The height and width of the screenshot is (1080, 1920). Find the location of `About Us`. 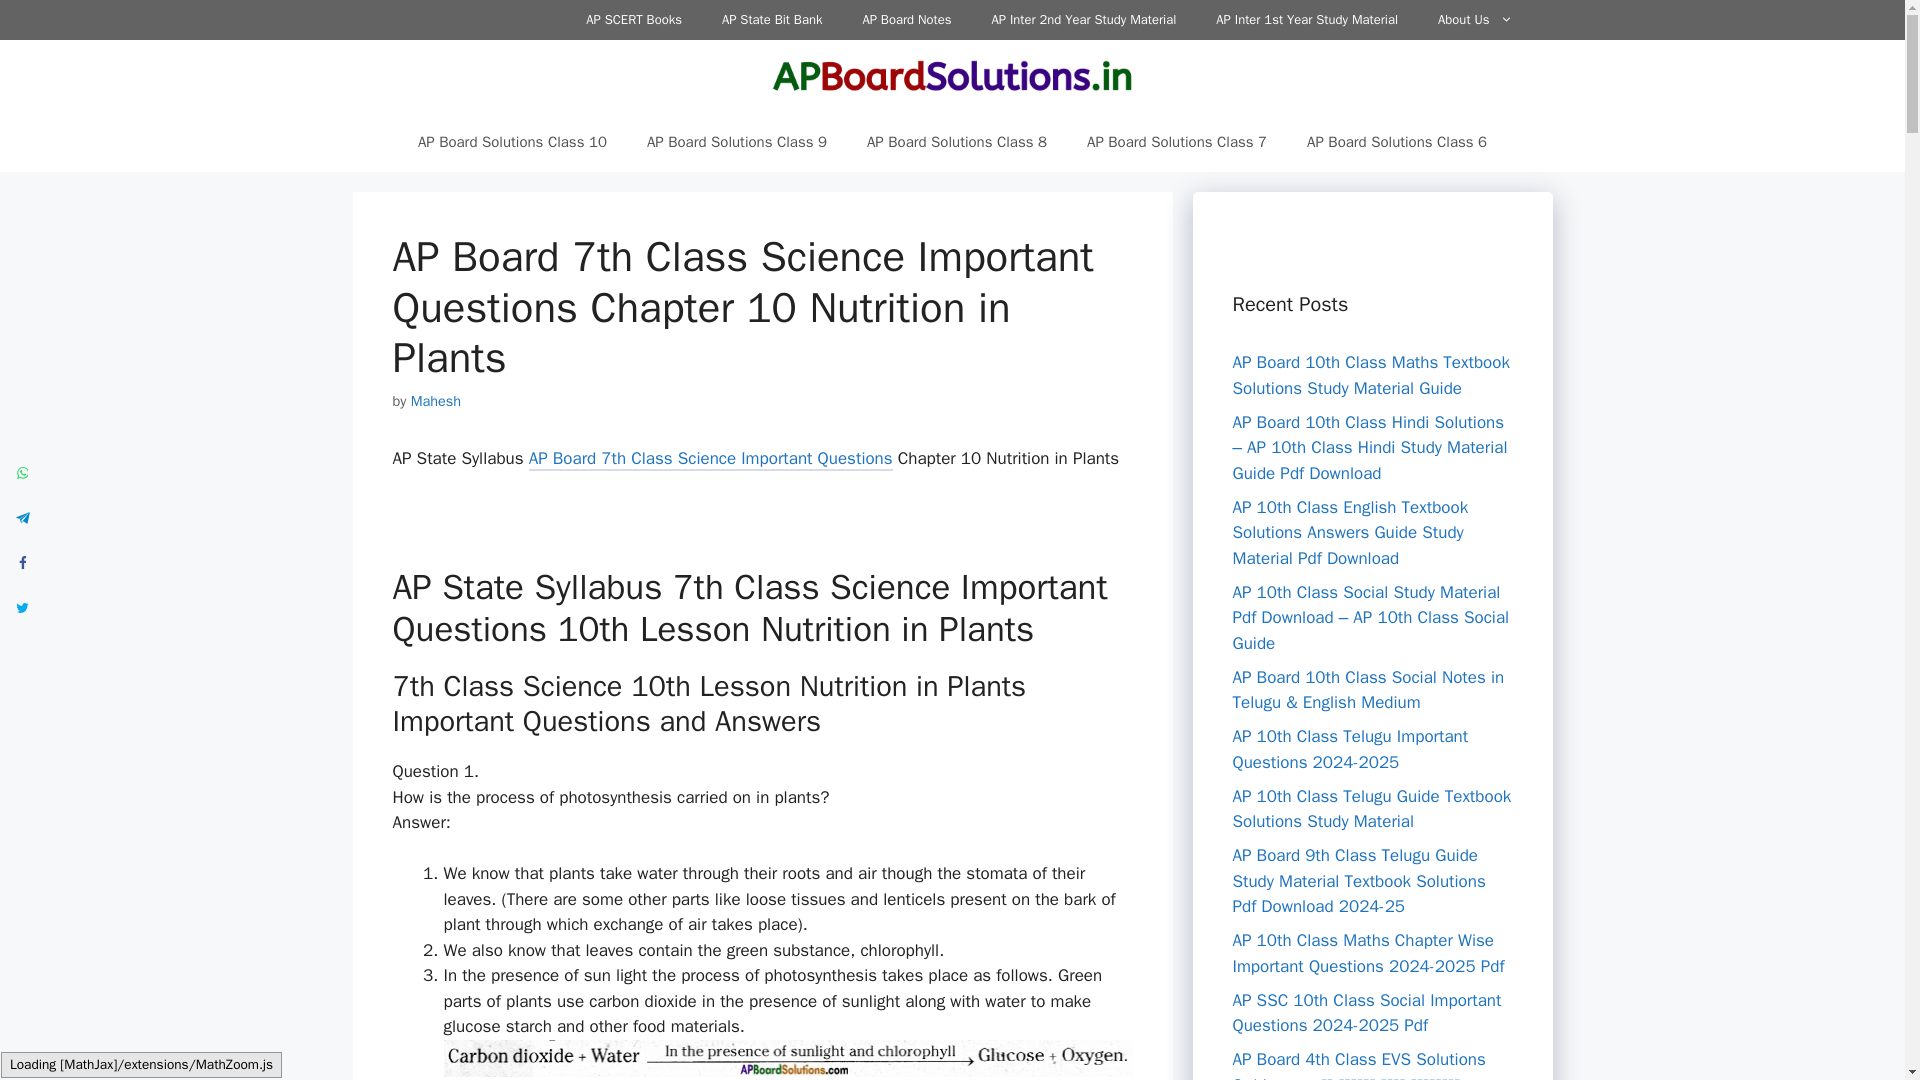

About Us is located at coordinates (1475, 20).